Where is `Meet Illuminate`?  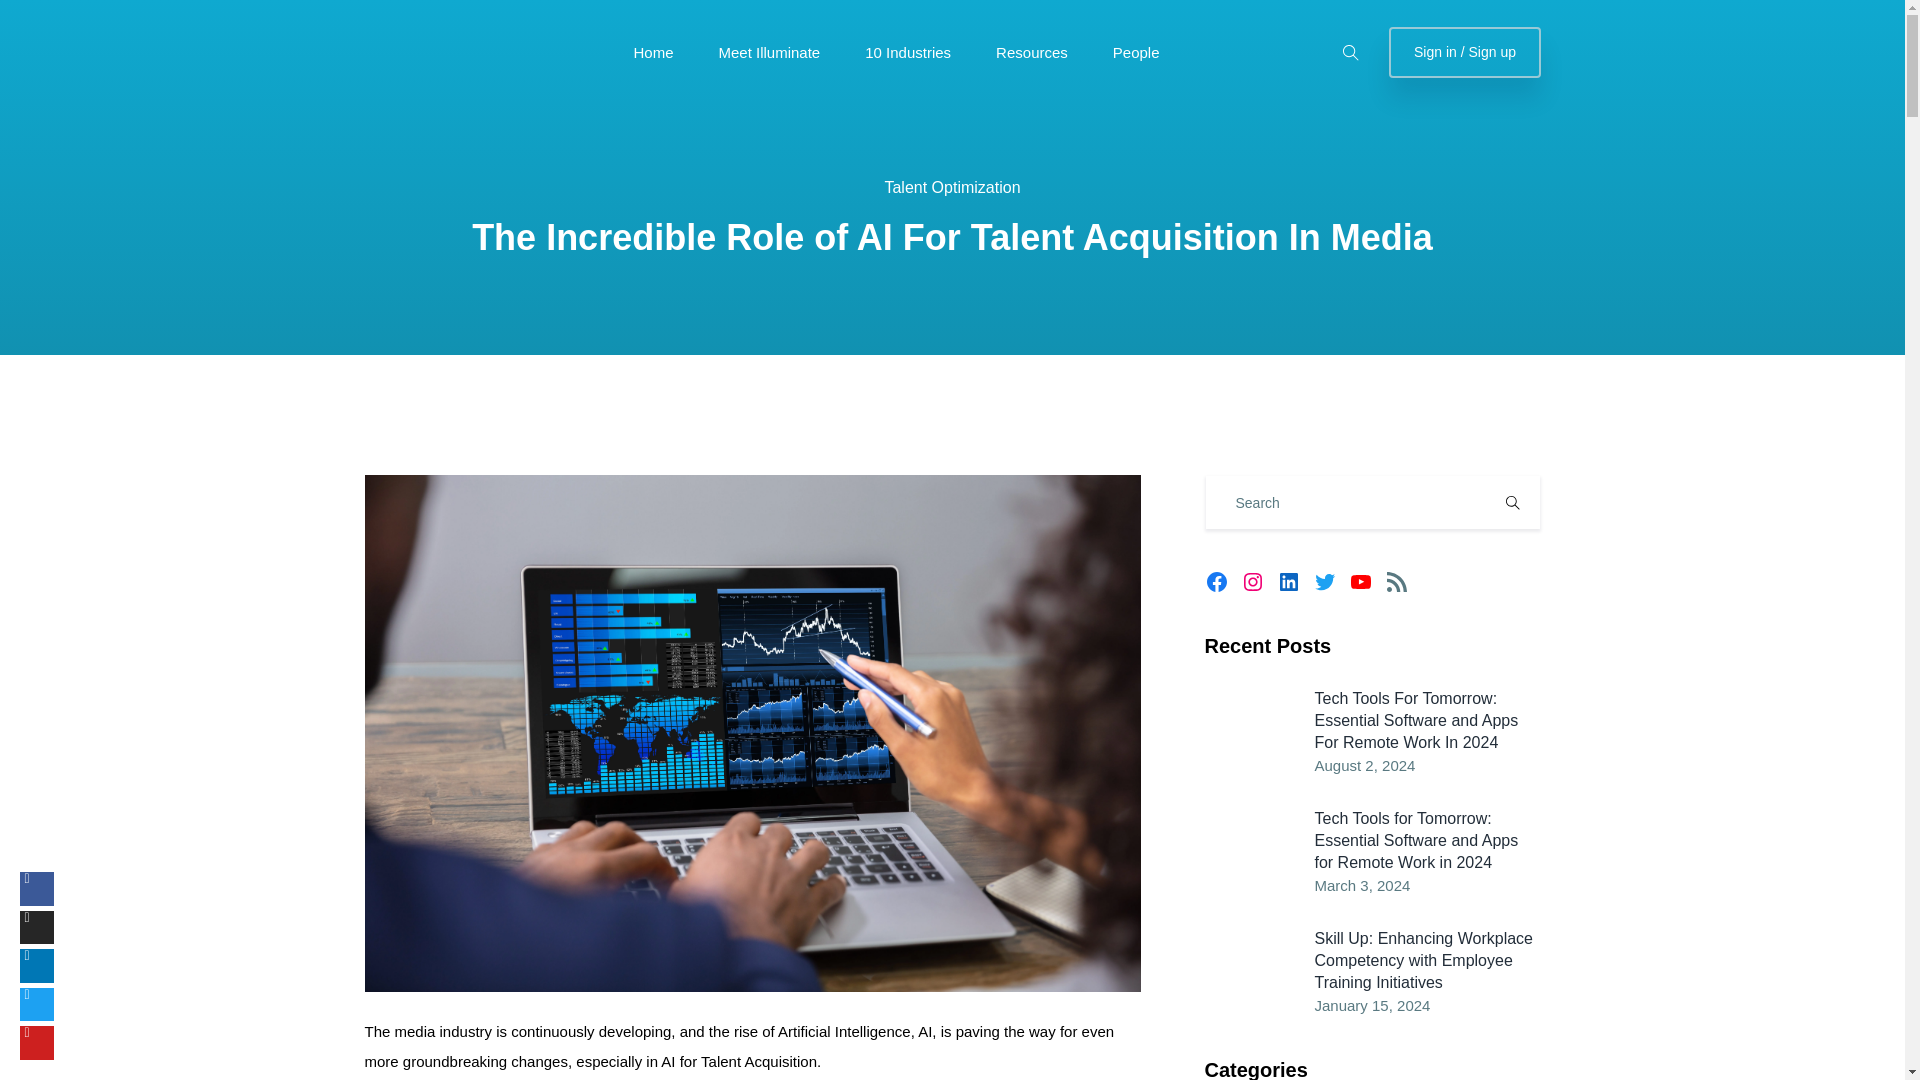
Meet Illuminate is located at coordinates (768, 52).